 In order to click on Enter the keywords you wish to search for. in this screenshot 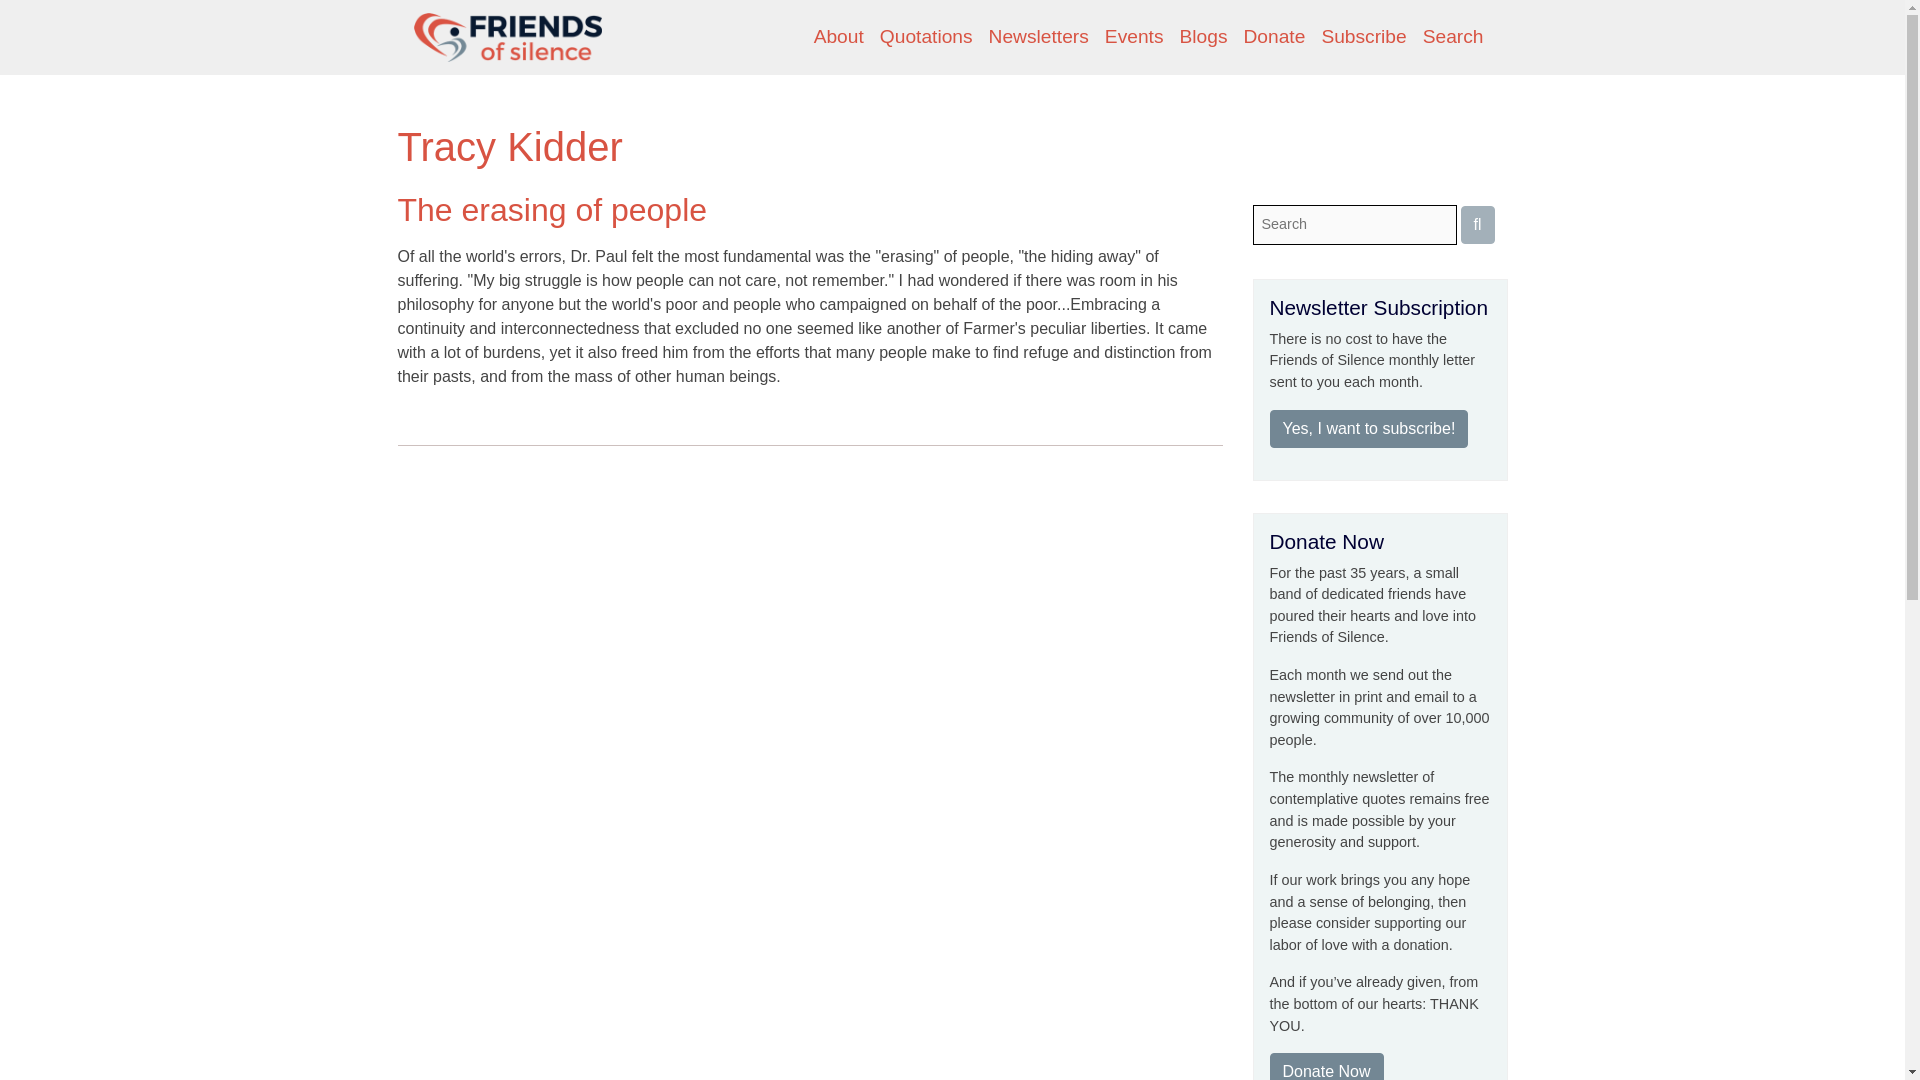, I will do `click(1353, 225)`.